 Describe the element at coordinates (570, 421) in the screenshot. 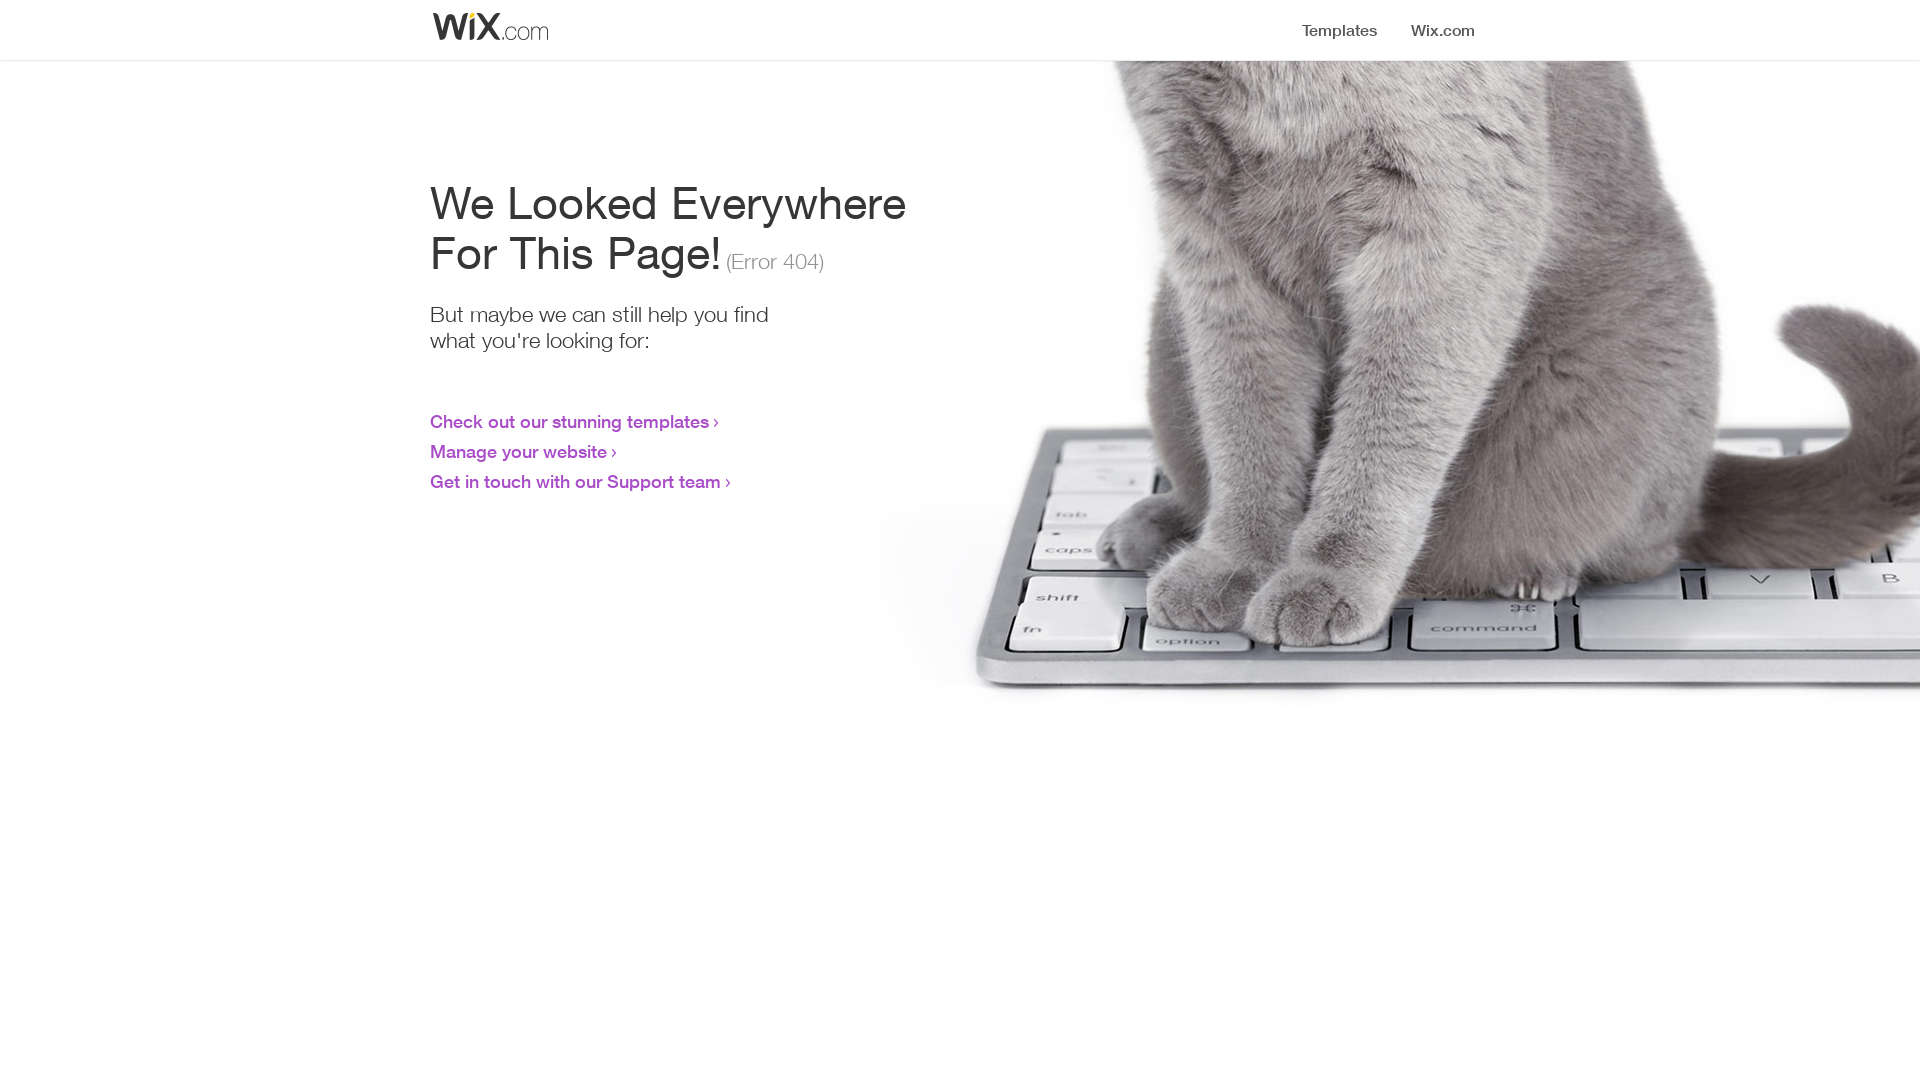

I see `Check out our stunning templates` at that location.